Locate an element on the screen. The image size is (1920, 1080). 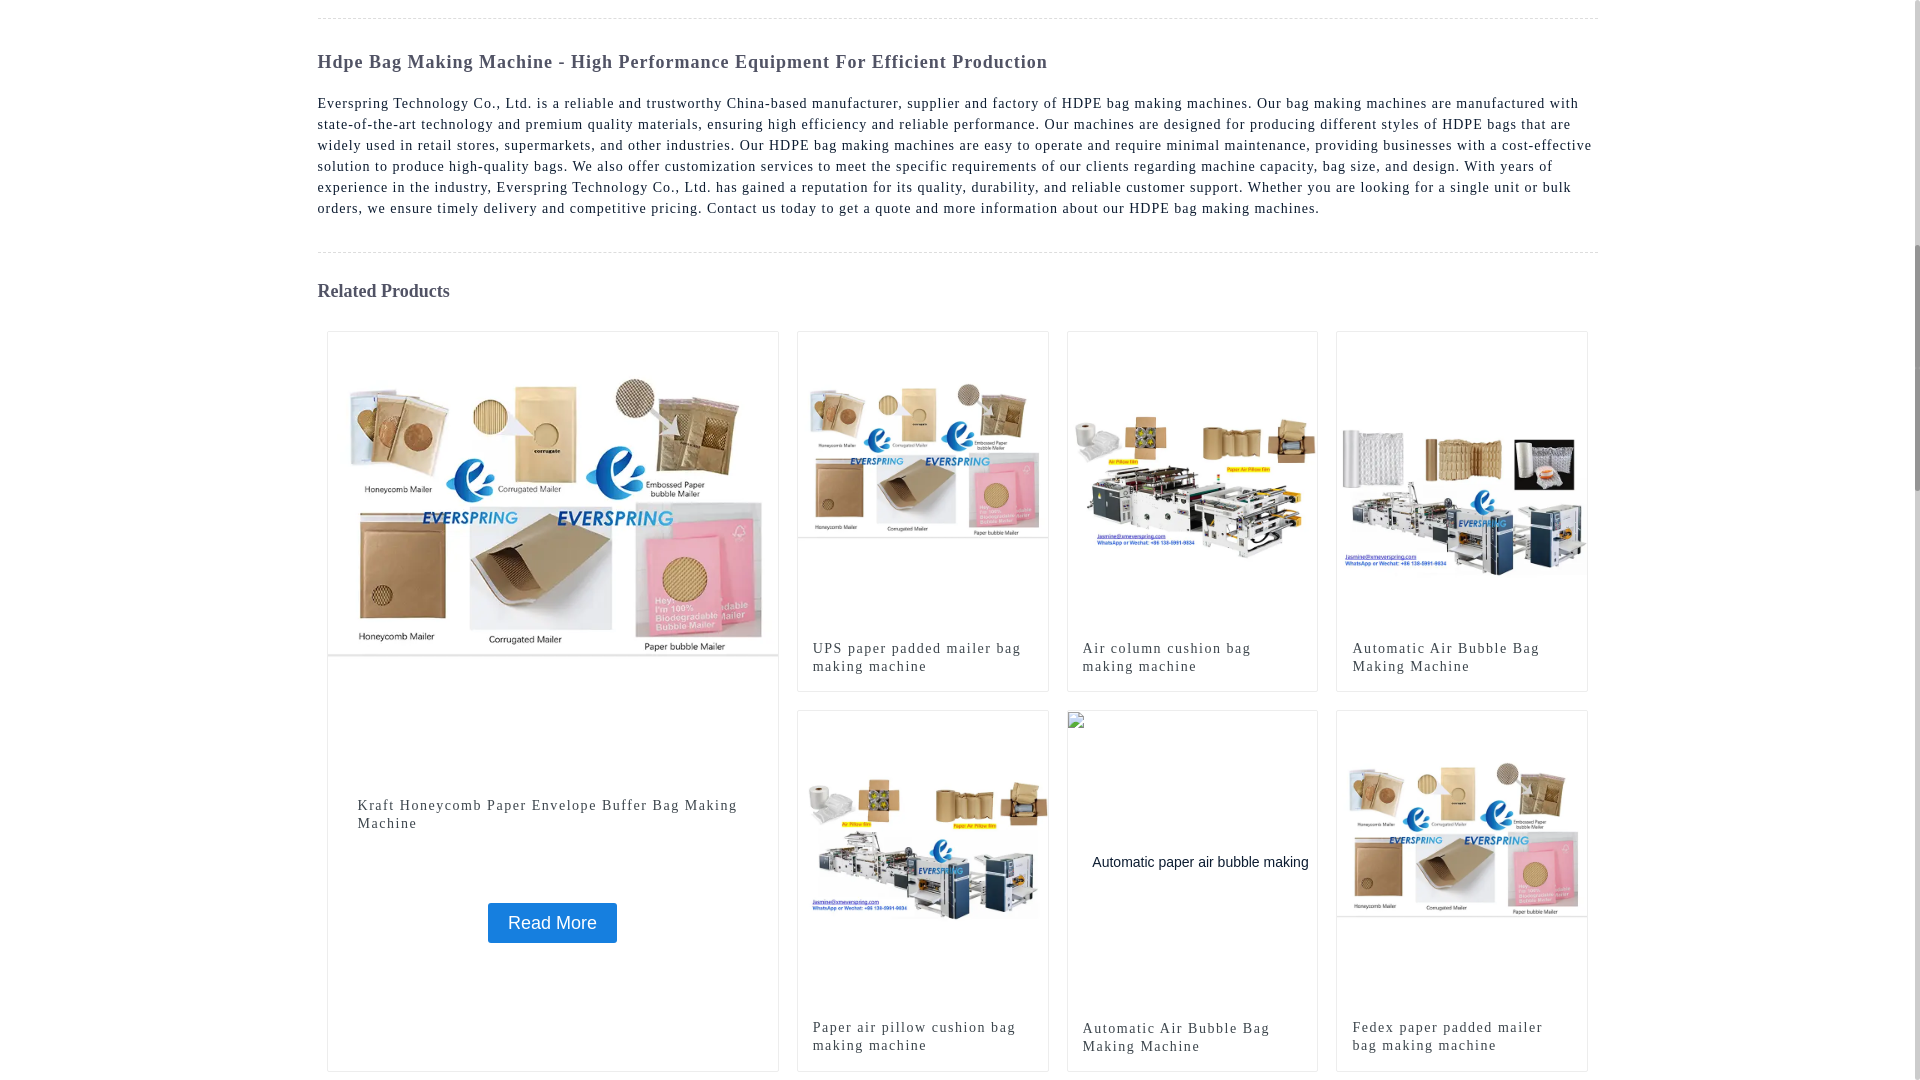
Read More is located at coordinates (552, 922).